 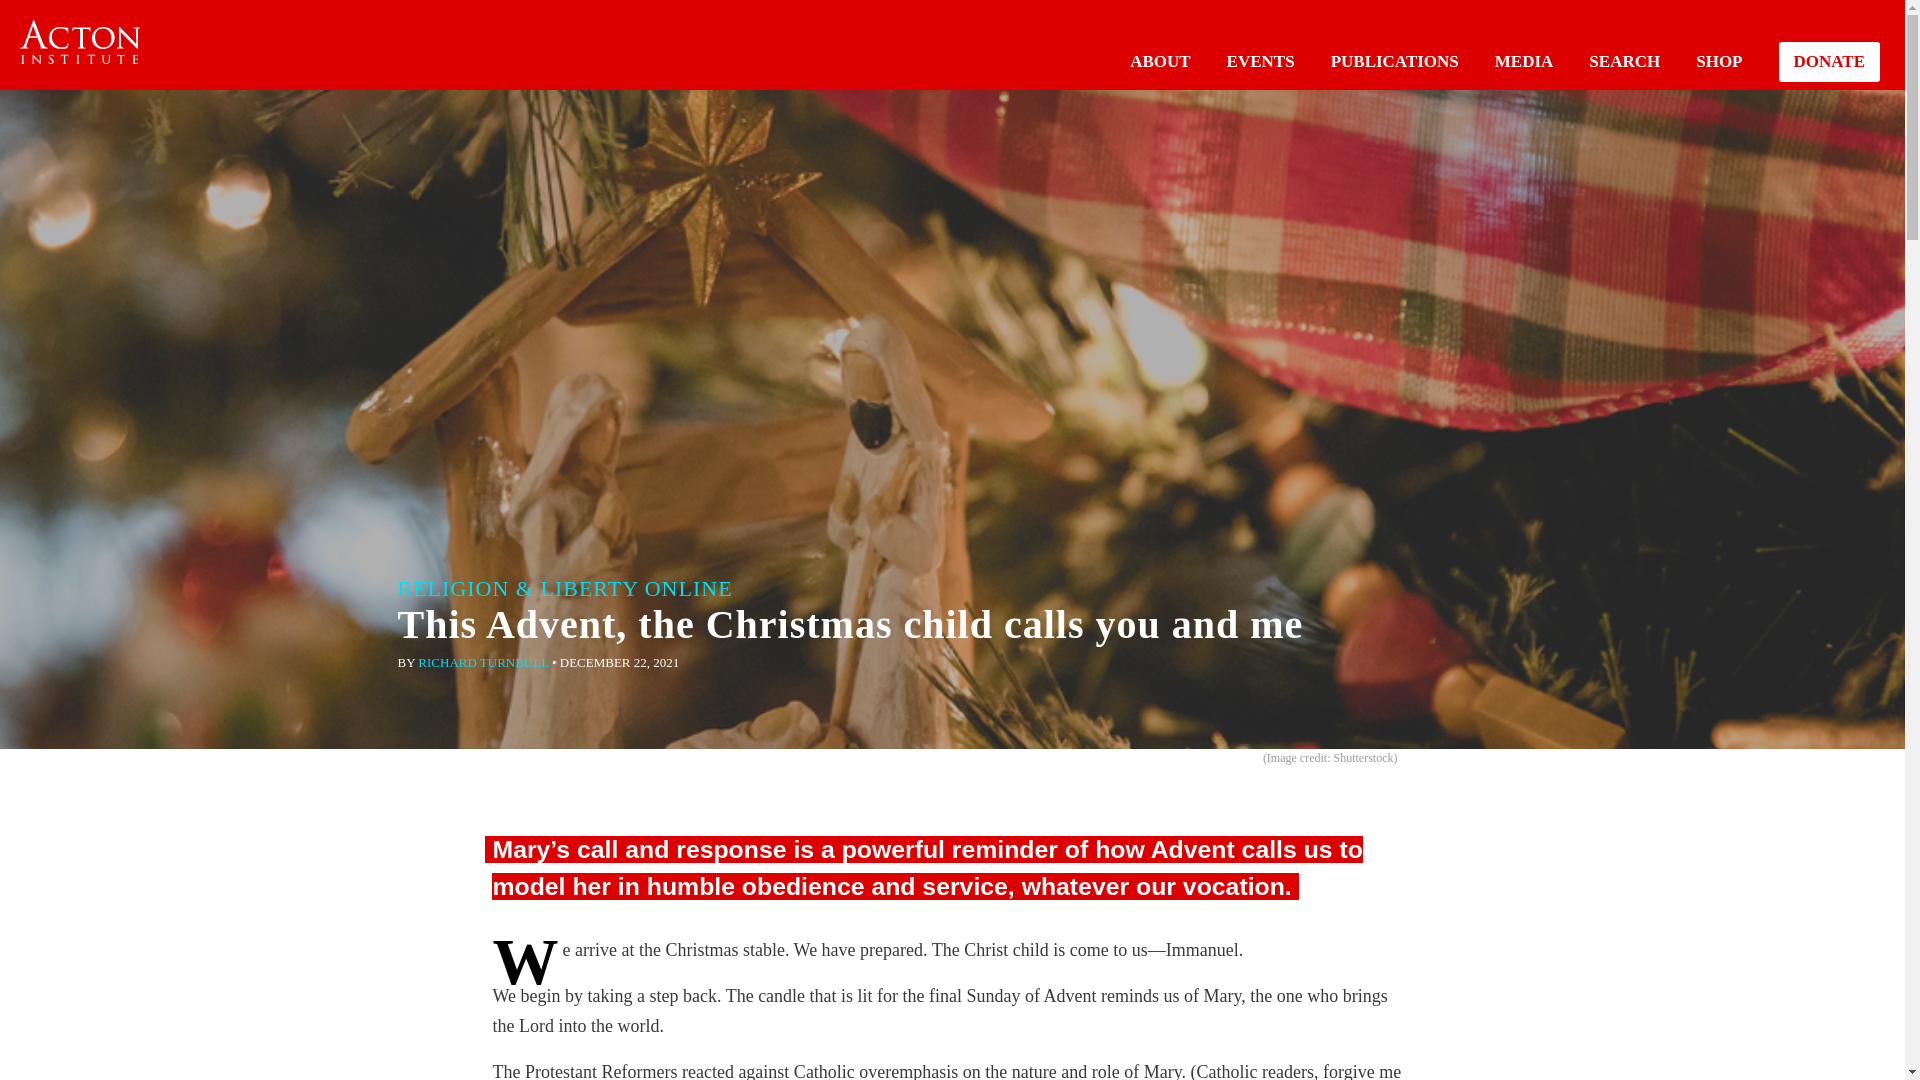 I want to click on RICHARD TURNBULL, so click(x=482, y=662).